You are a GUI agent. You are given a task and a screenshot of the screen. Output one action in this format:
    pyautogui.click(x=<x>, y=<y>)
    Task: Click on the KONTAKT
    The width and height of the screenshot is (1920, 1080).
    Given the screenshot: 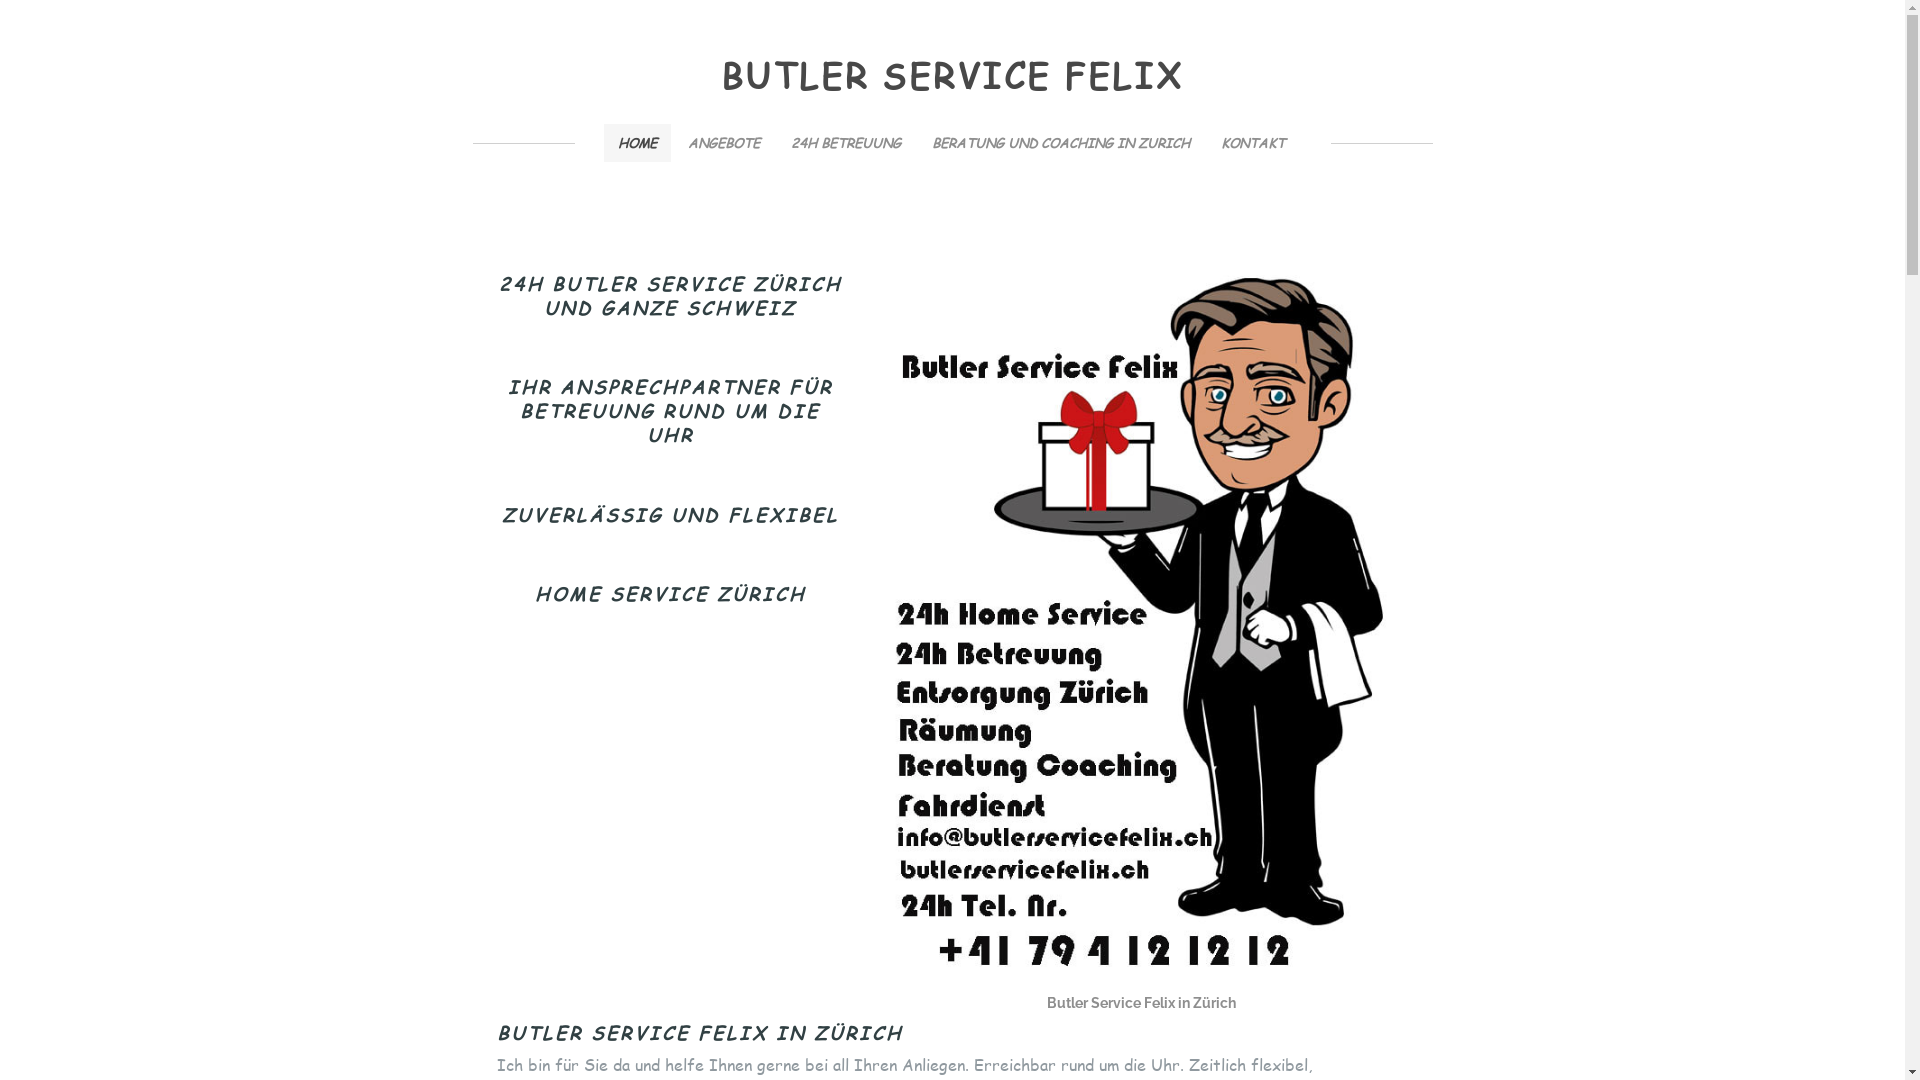 What is the action you would take?
    pyautogui.click(x=1252, y=143)
    